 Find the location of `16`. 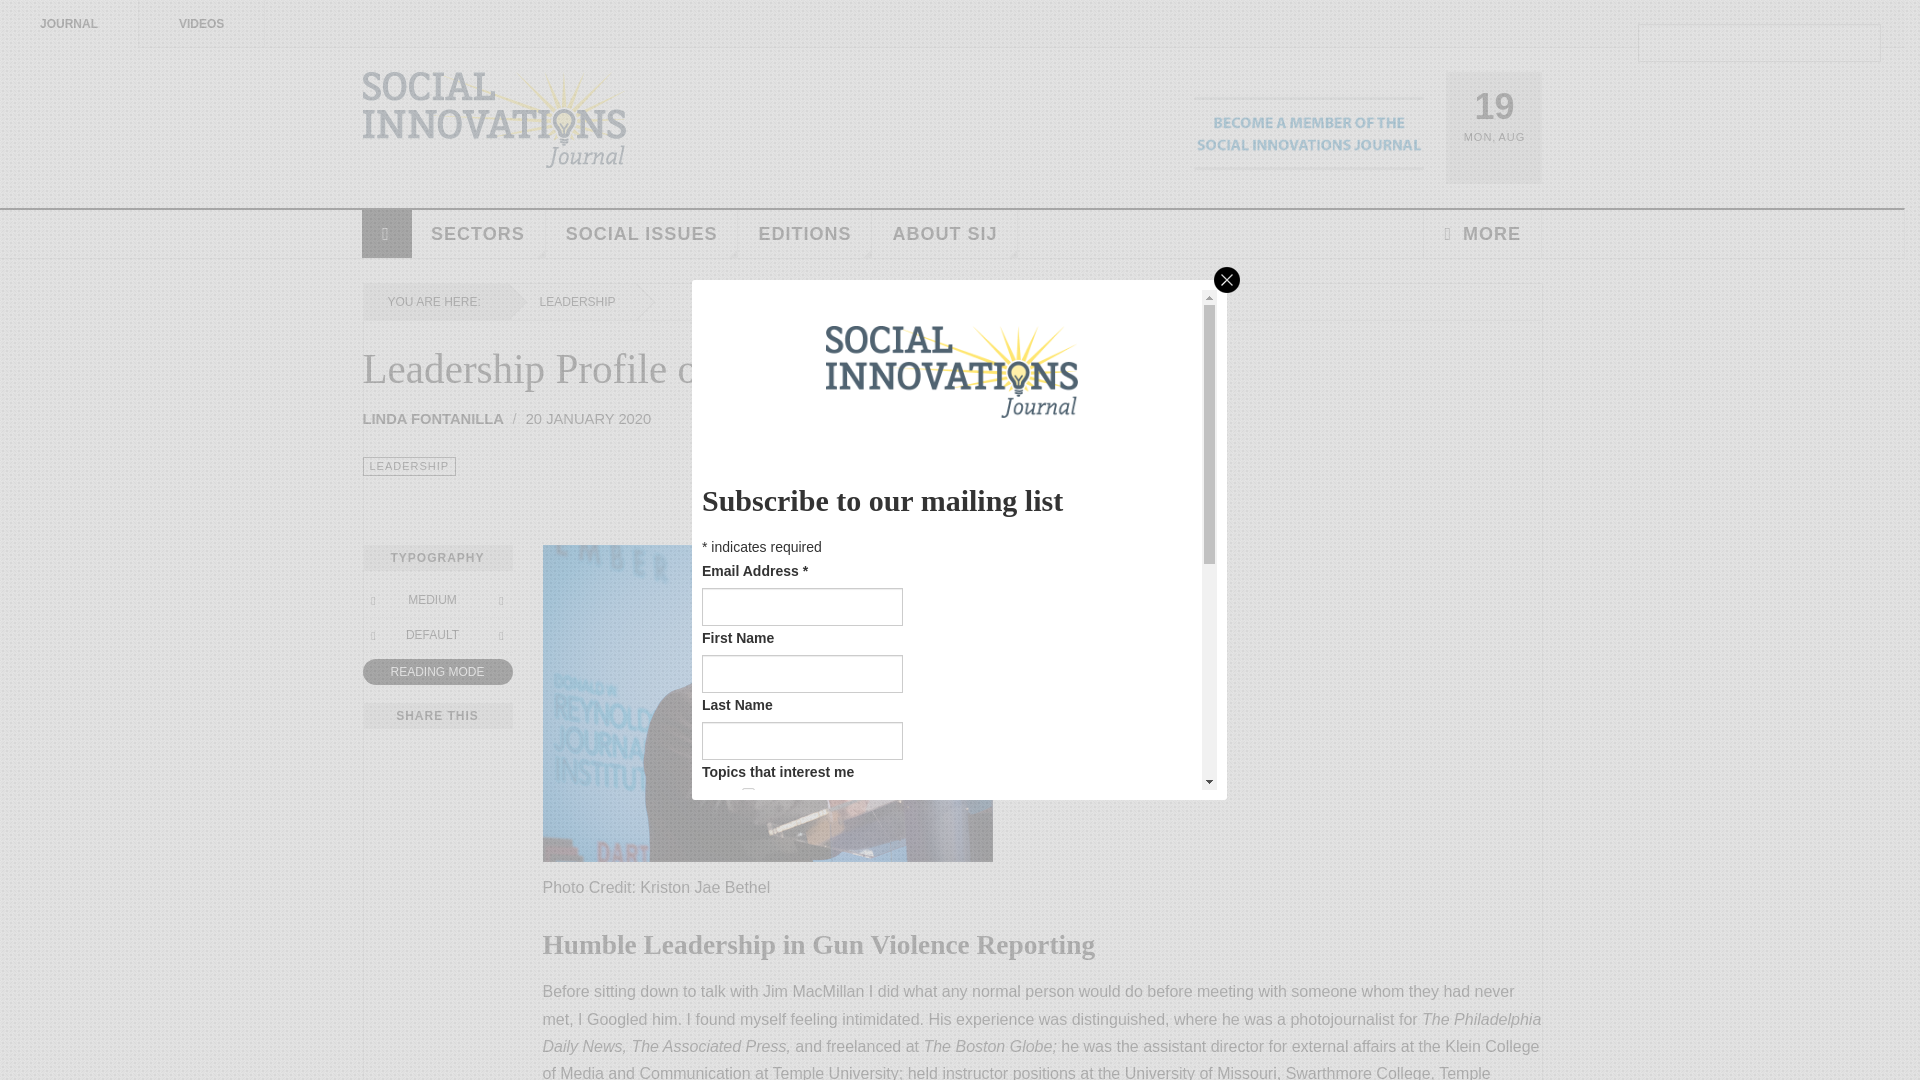

16 is located at coordinates (748, 910).